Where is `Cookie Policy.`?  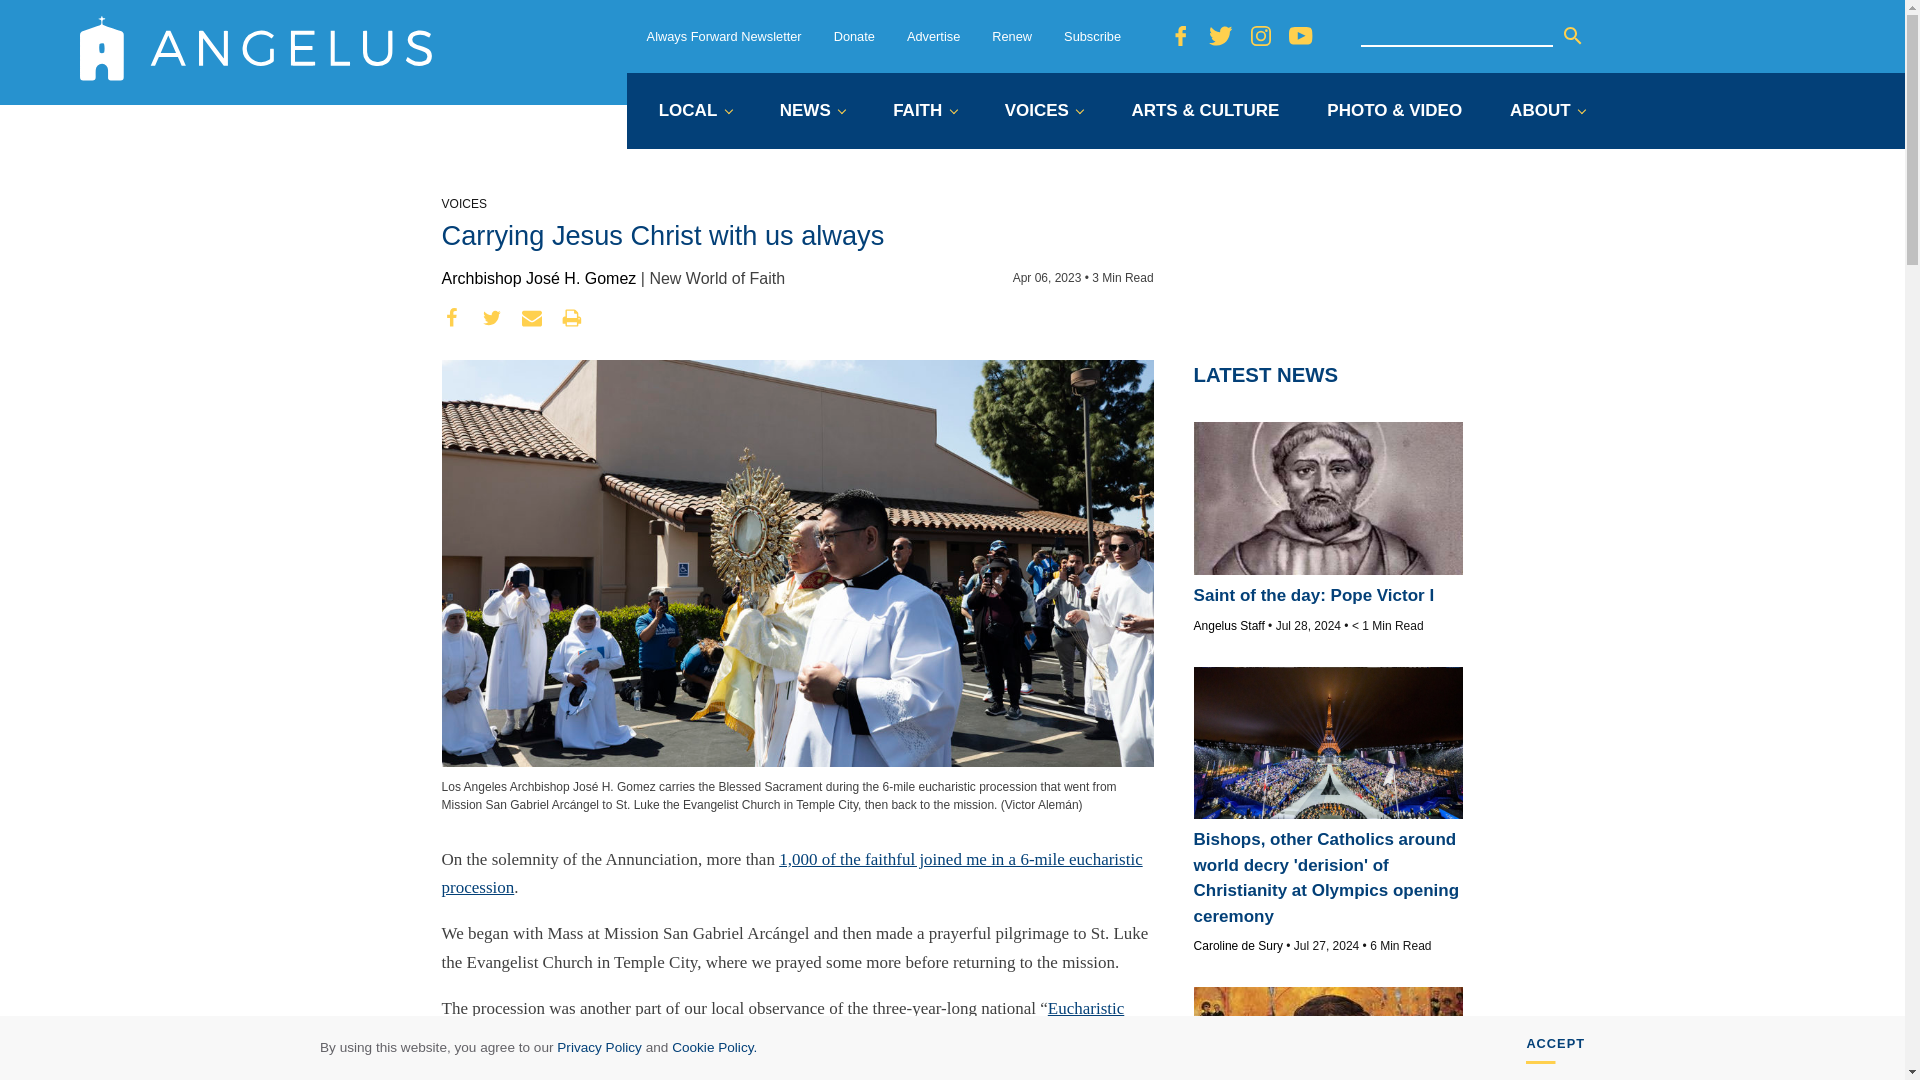 Cookie Policy. is located at coordinates (714, 1048).